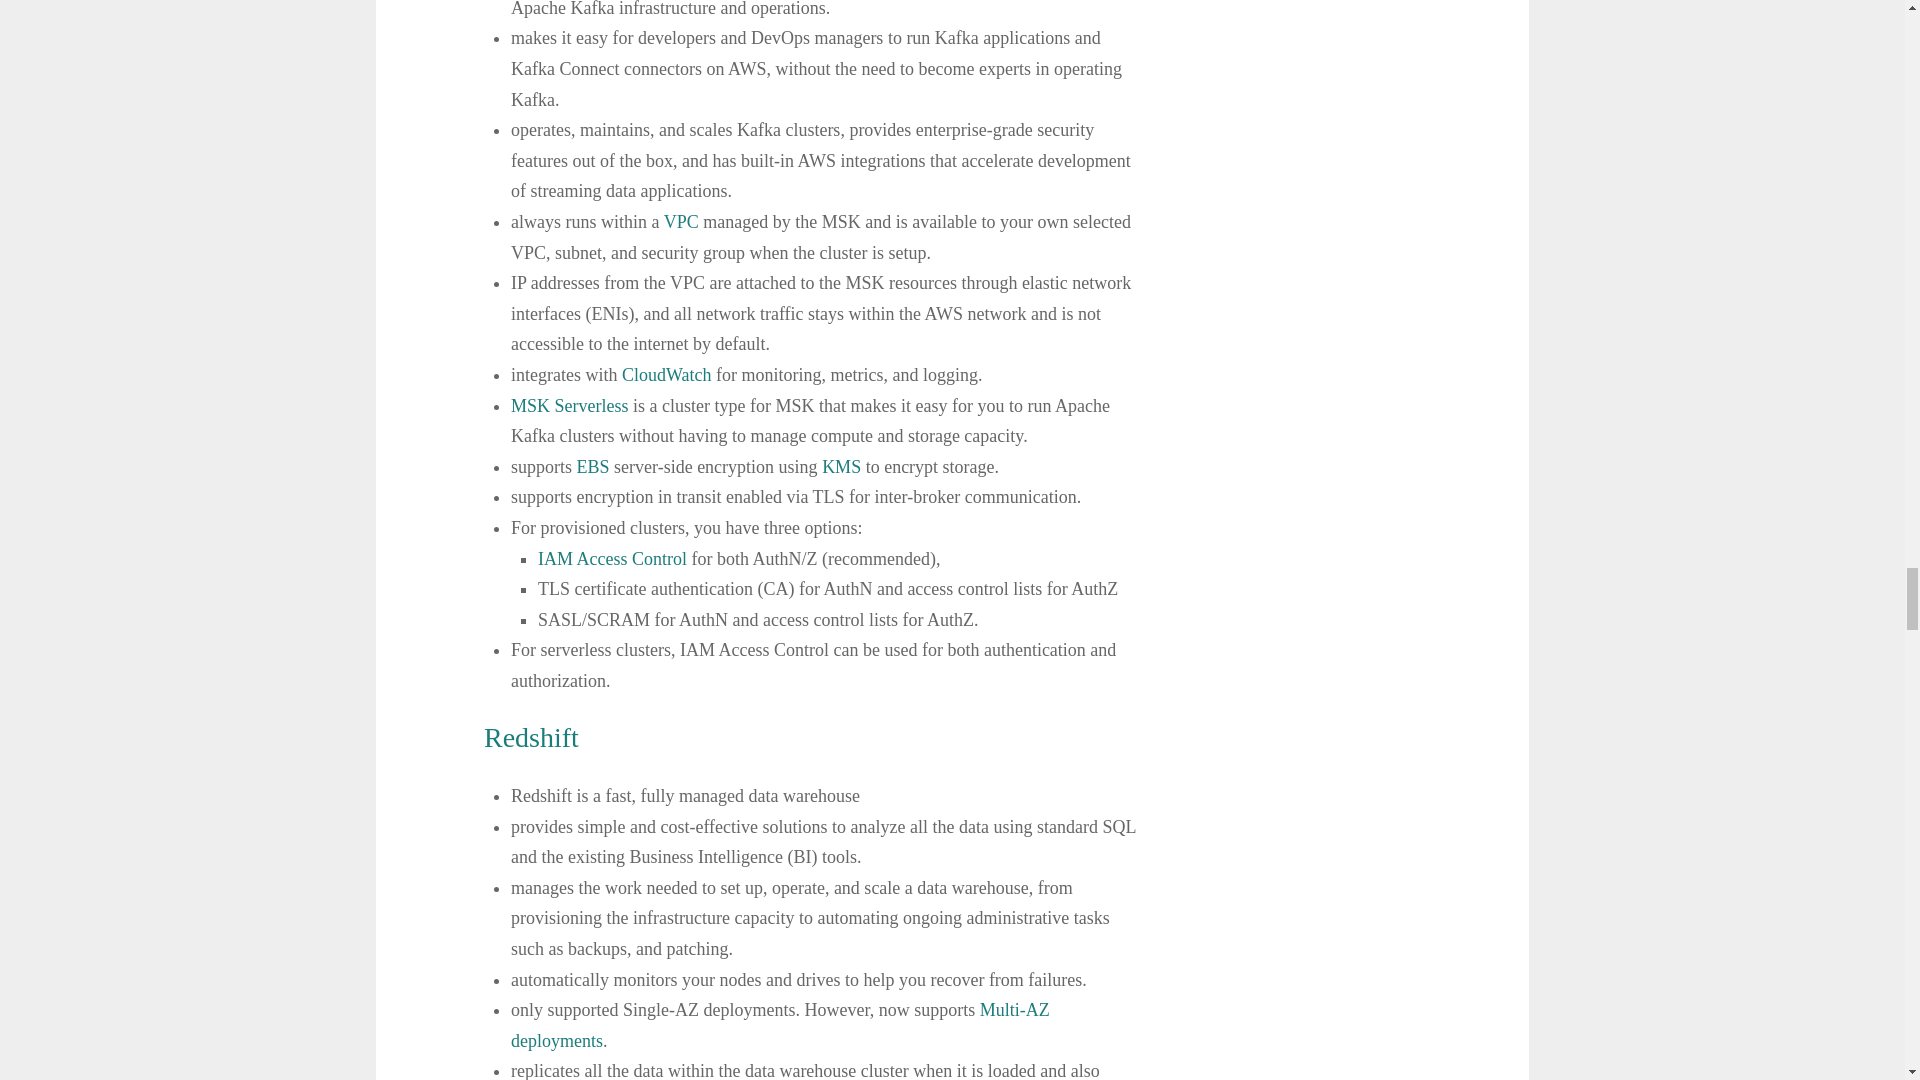  What do you see at coordinates (612, 558) in the screenshot?
I see `IAM Access Control` at bounding box center [612, 558].